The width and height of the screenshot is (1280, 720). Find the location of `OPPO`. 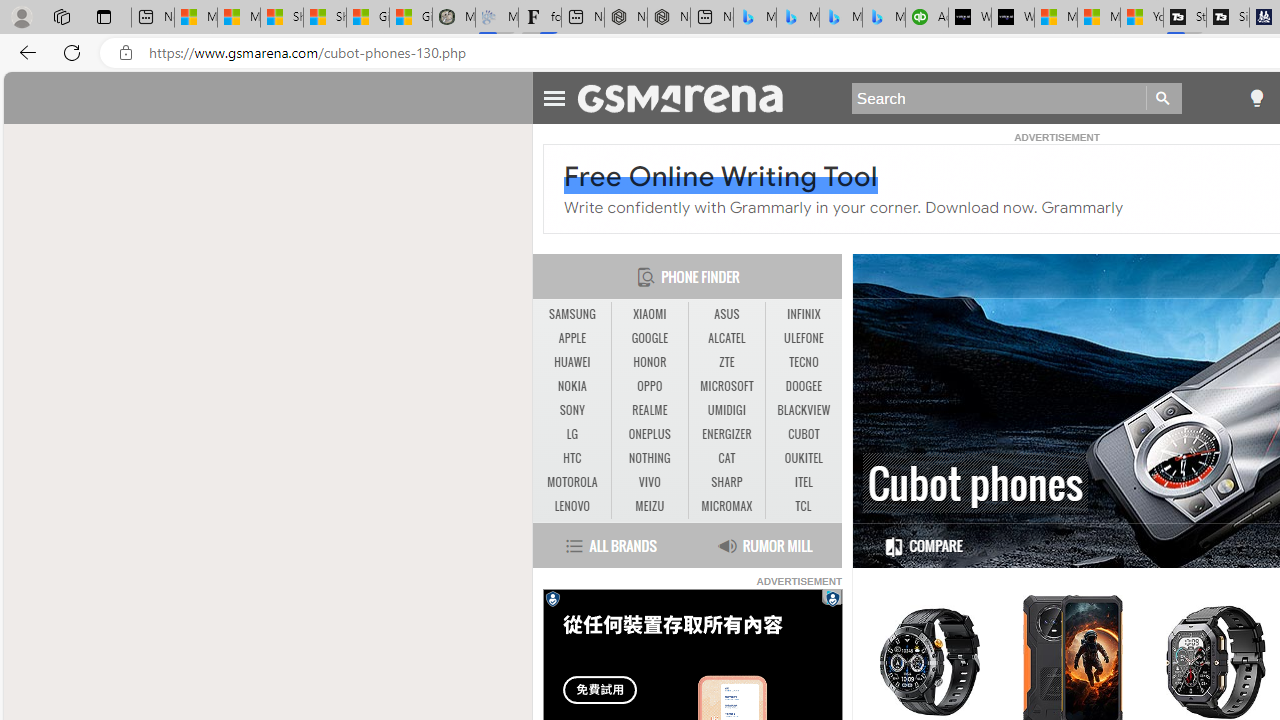

OPPO is located at coordinates (649, 386).